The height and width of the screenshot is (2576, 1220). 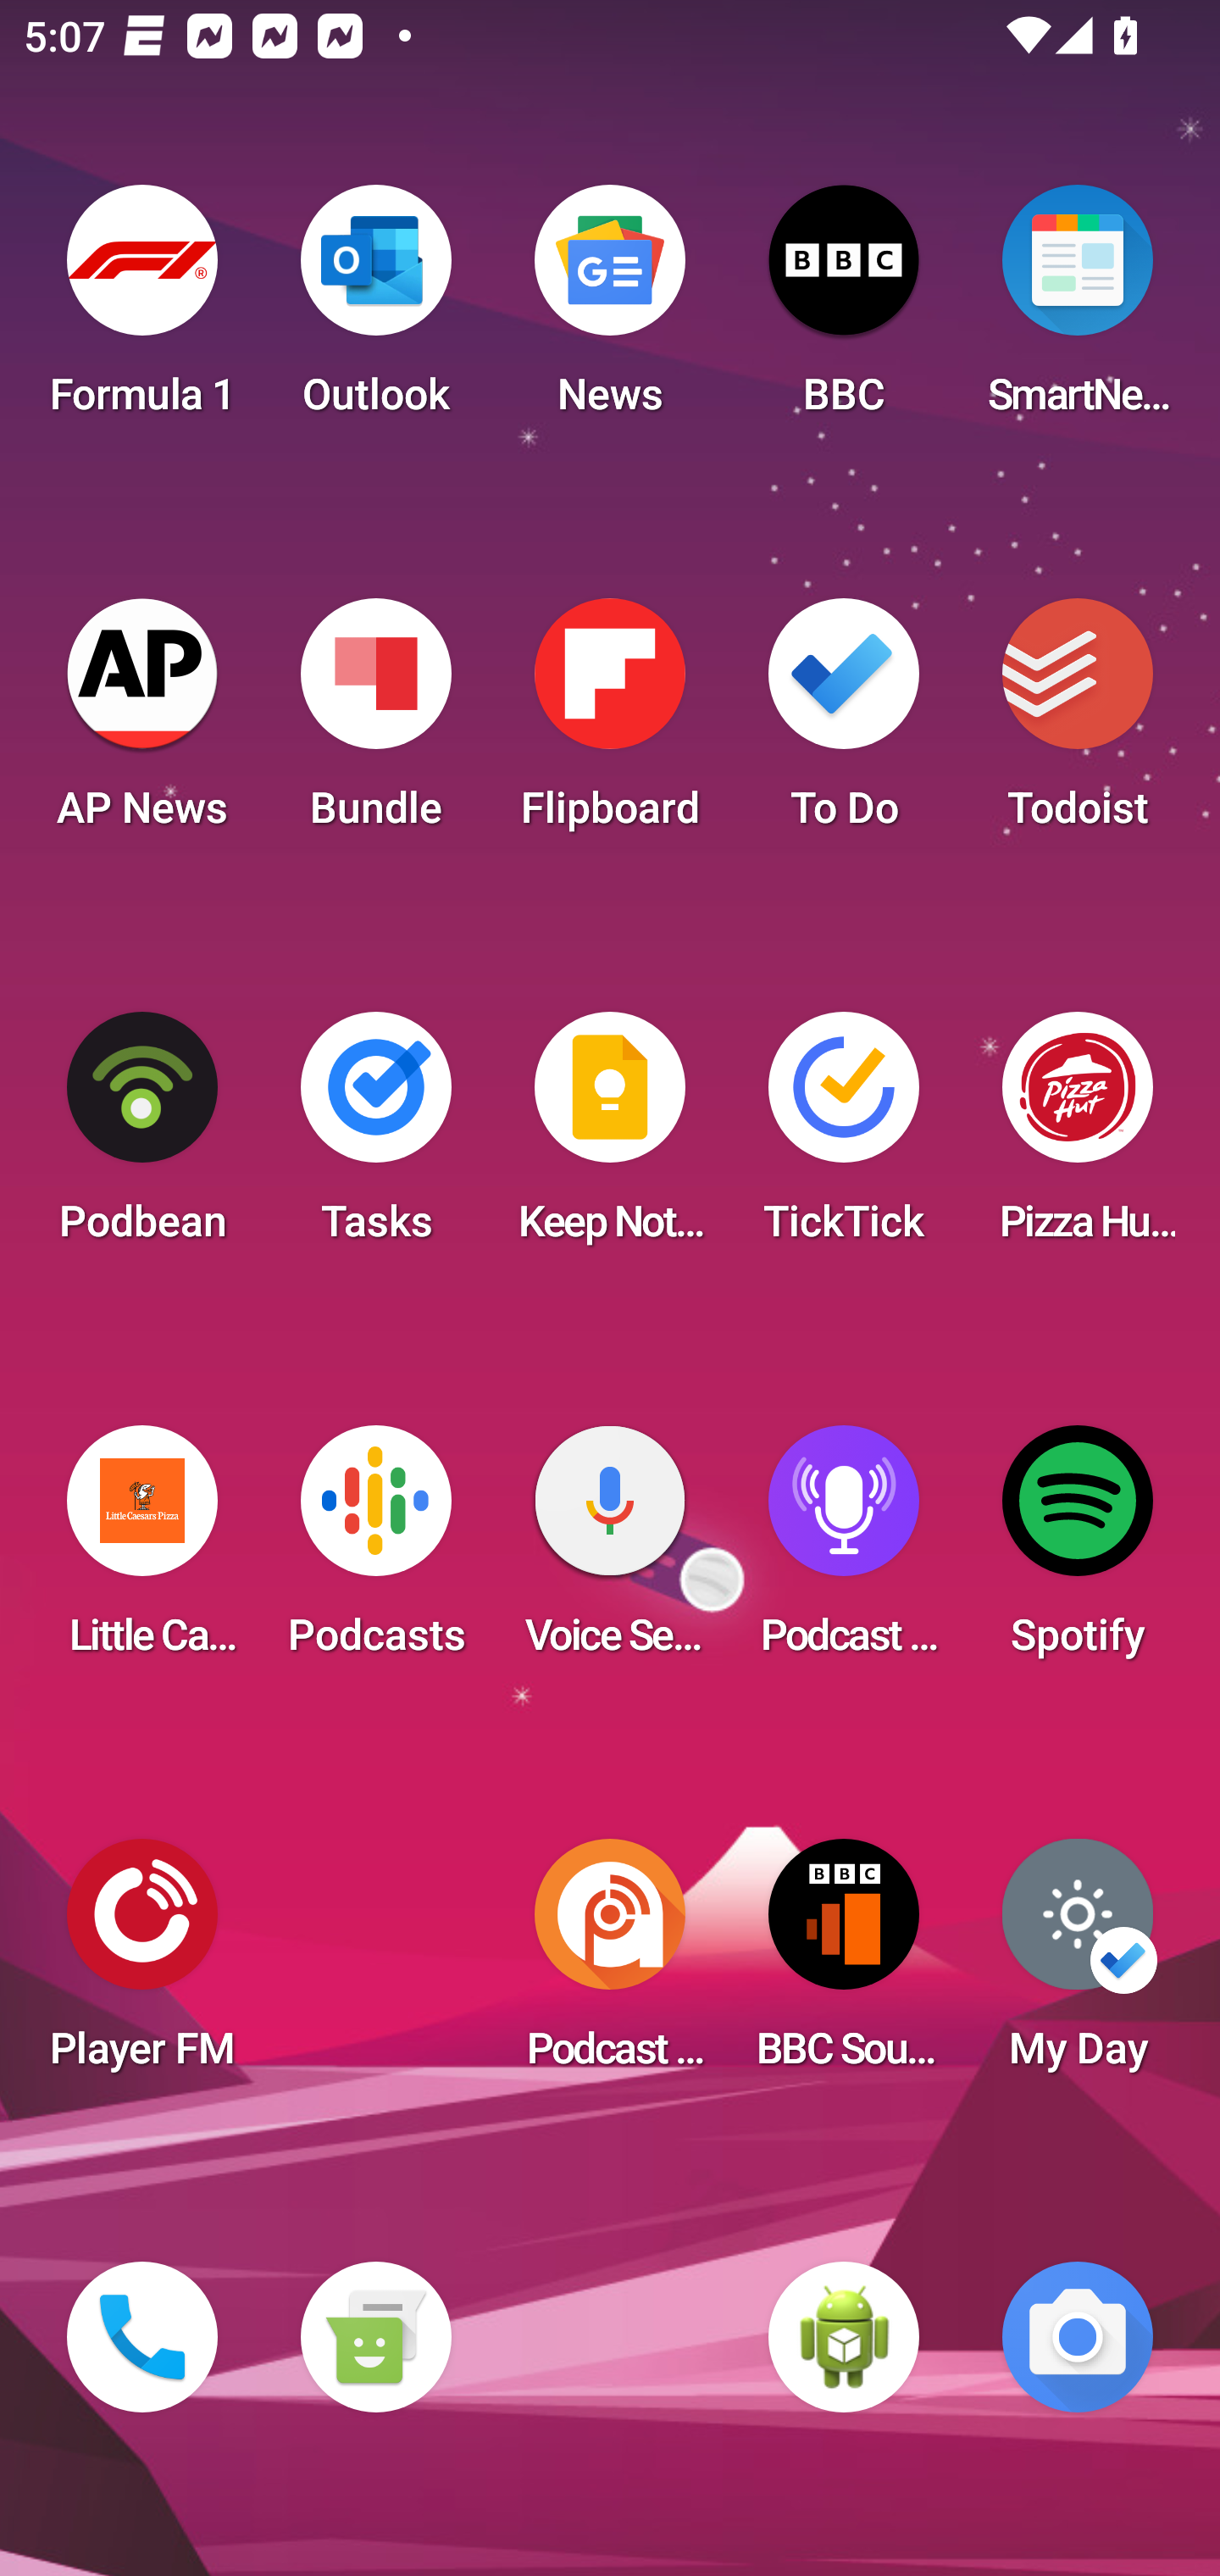 What do you see at coordinates (375, 1137) in the screenshot?
I see `Tasks` at bounding box center [375, 1137].